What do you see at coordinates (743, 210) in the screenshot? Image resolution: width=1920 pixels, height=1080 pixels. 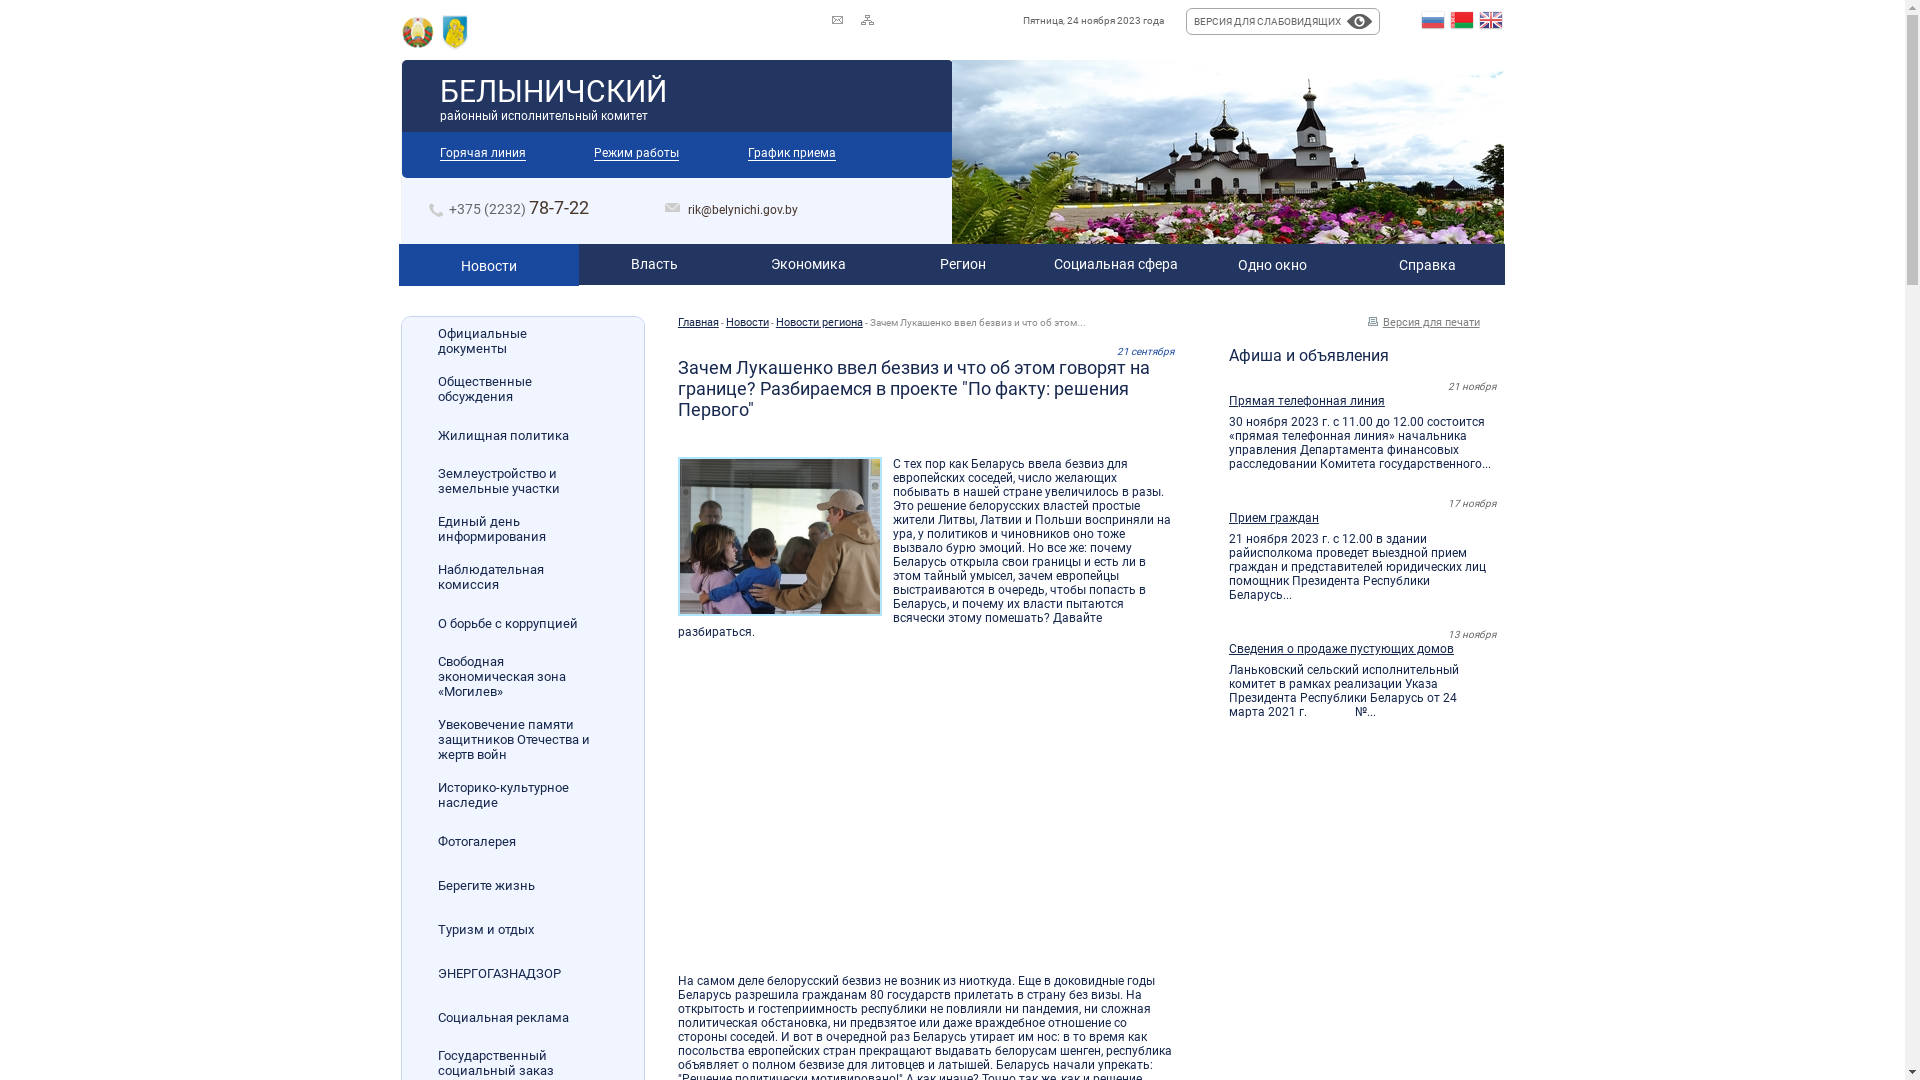 I see `rik@belynichi.gov.by` at bounding box center [743, 210].